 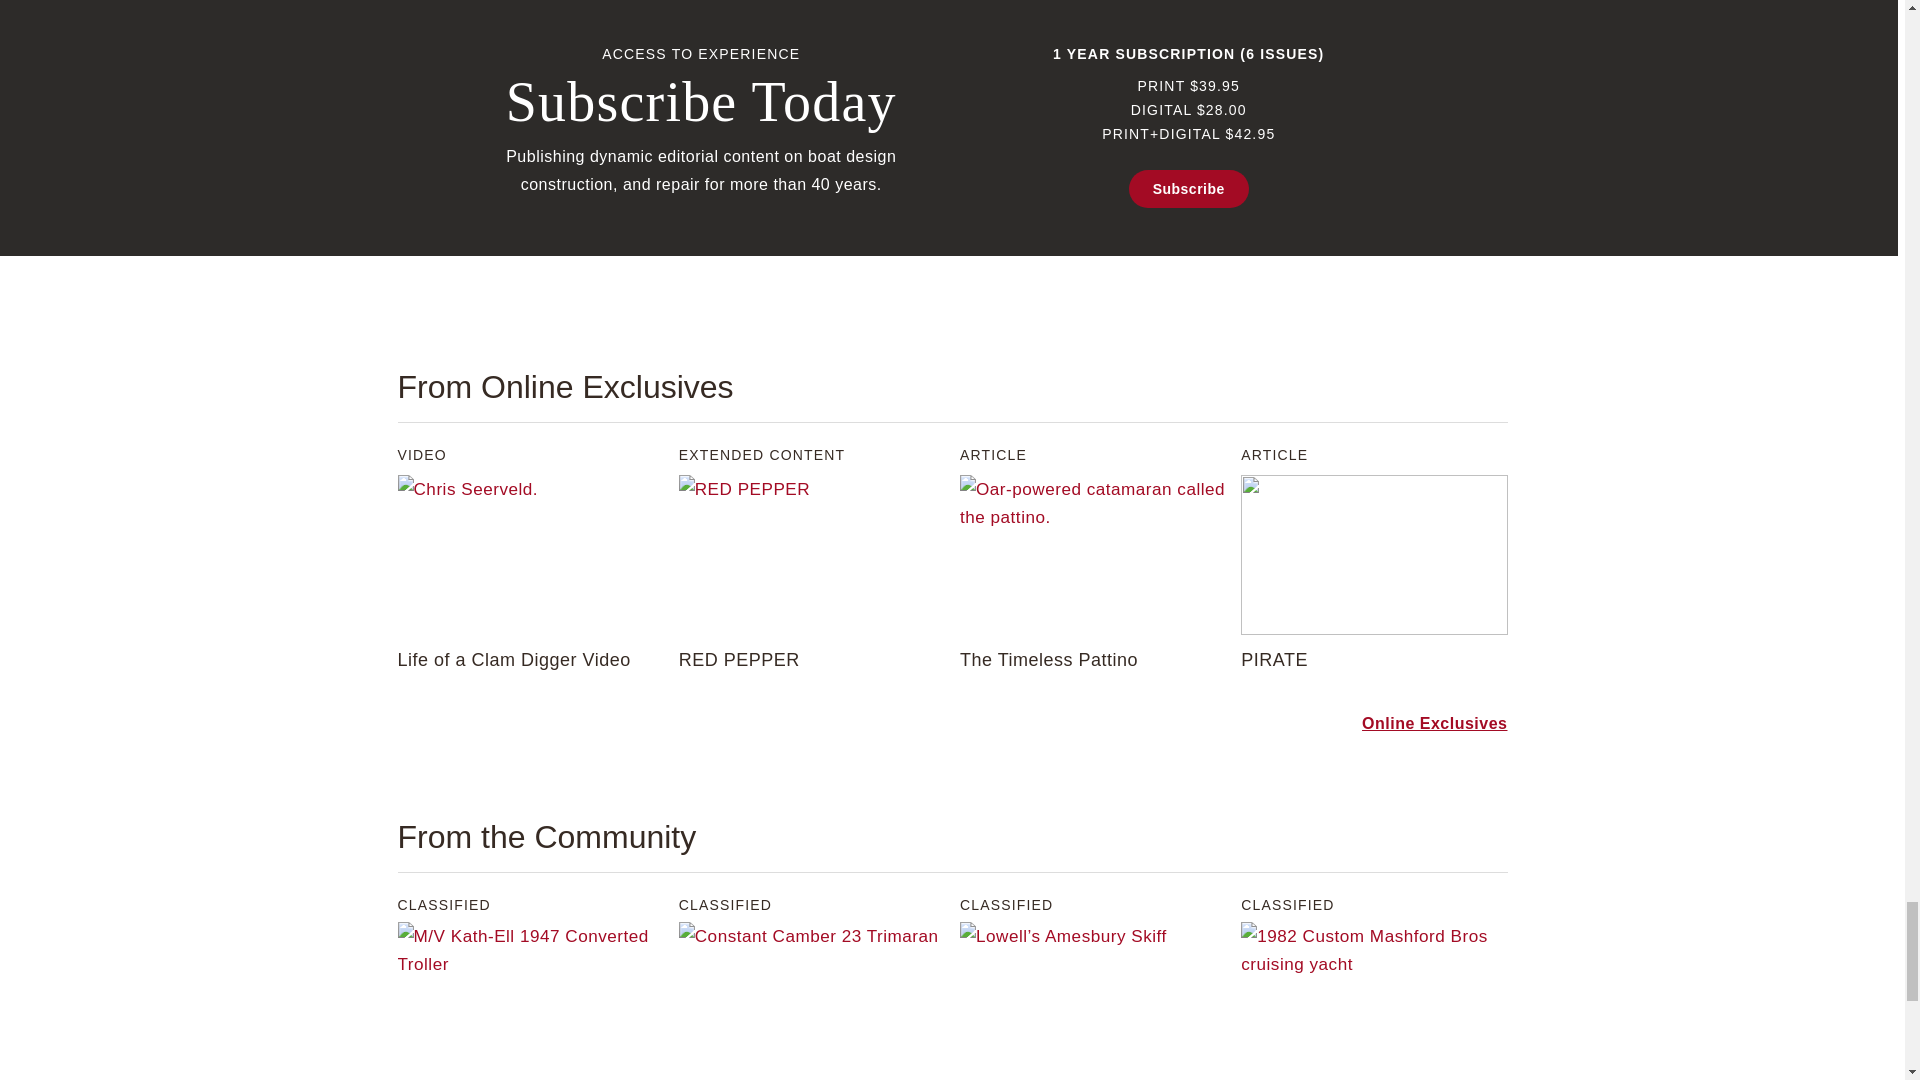 I want to click on 1982 60' Custom Mashford Bros - LONE STAR, so click(x=1374, y=1001).